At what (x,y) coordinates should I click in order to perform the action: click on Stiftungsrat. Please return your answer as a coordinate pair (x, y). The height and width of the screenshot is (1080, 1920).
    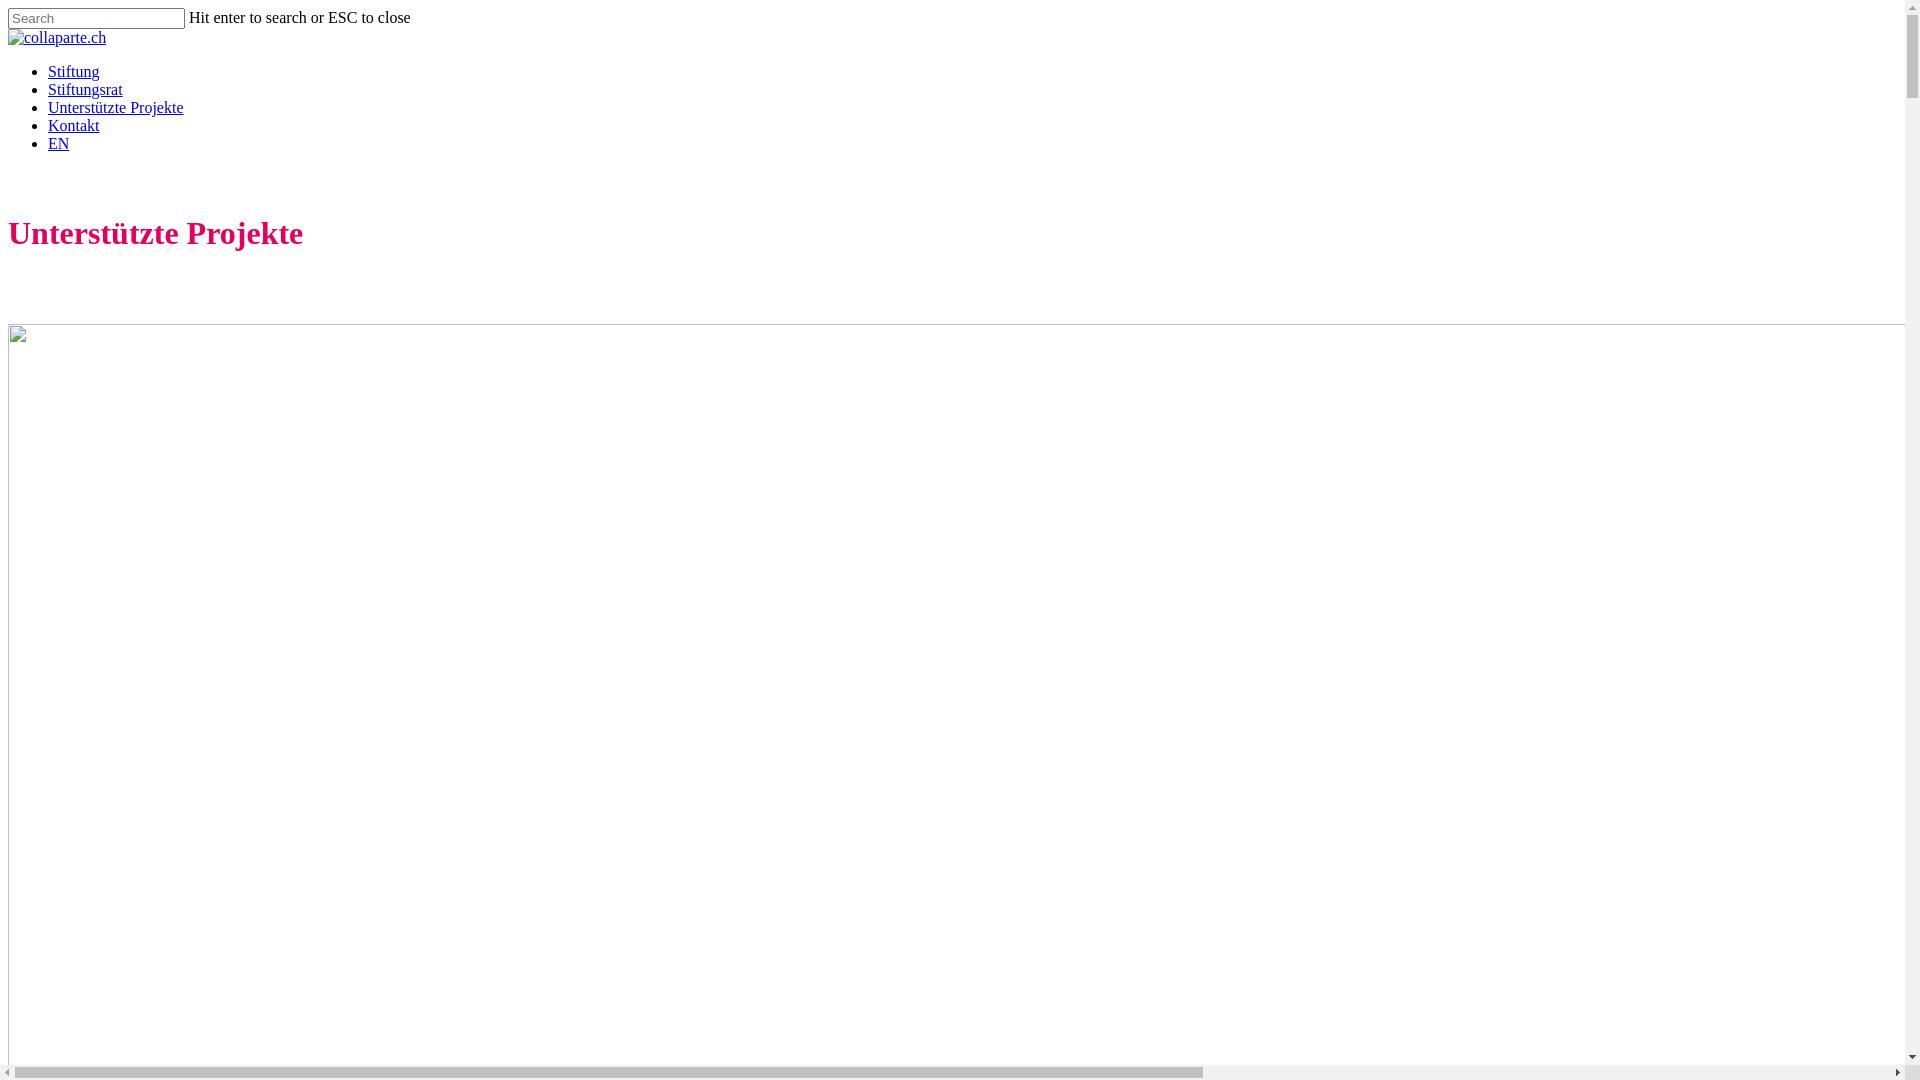
    Looking at the image, I should click on (85, 90).